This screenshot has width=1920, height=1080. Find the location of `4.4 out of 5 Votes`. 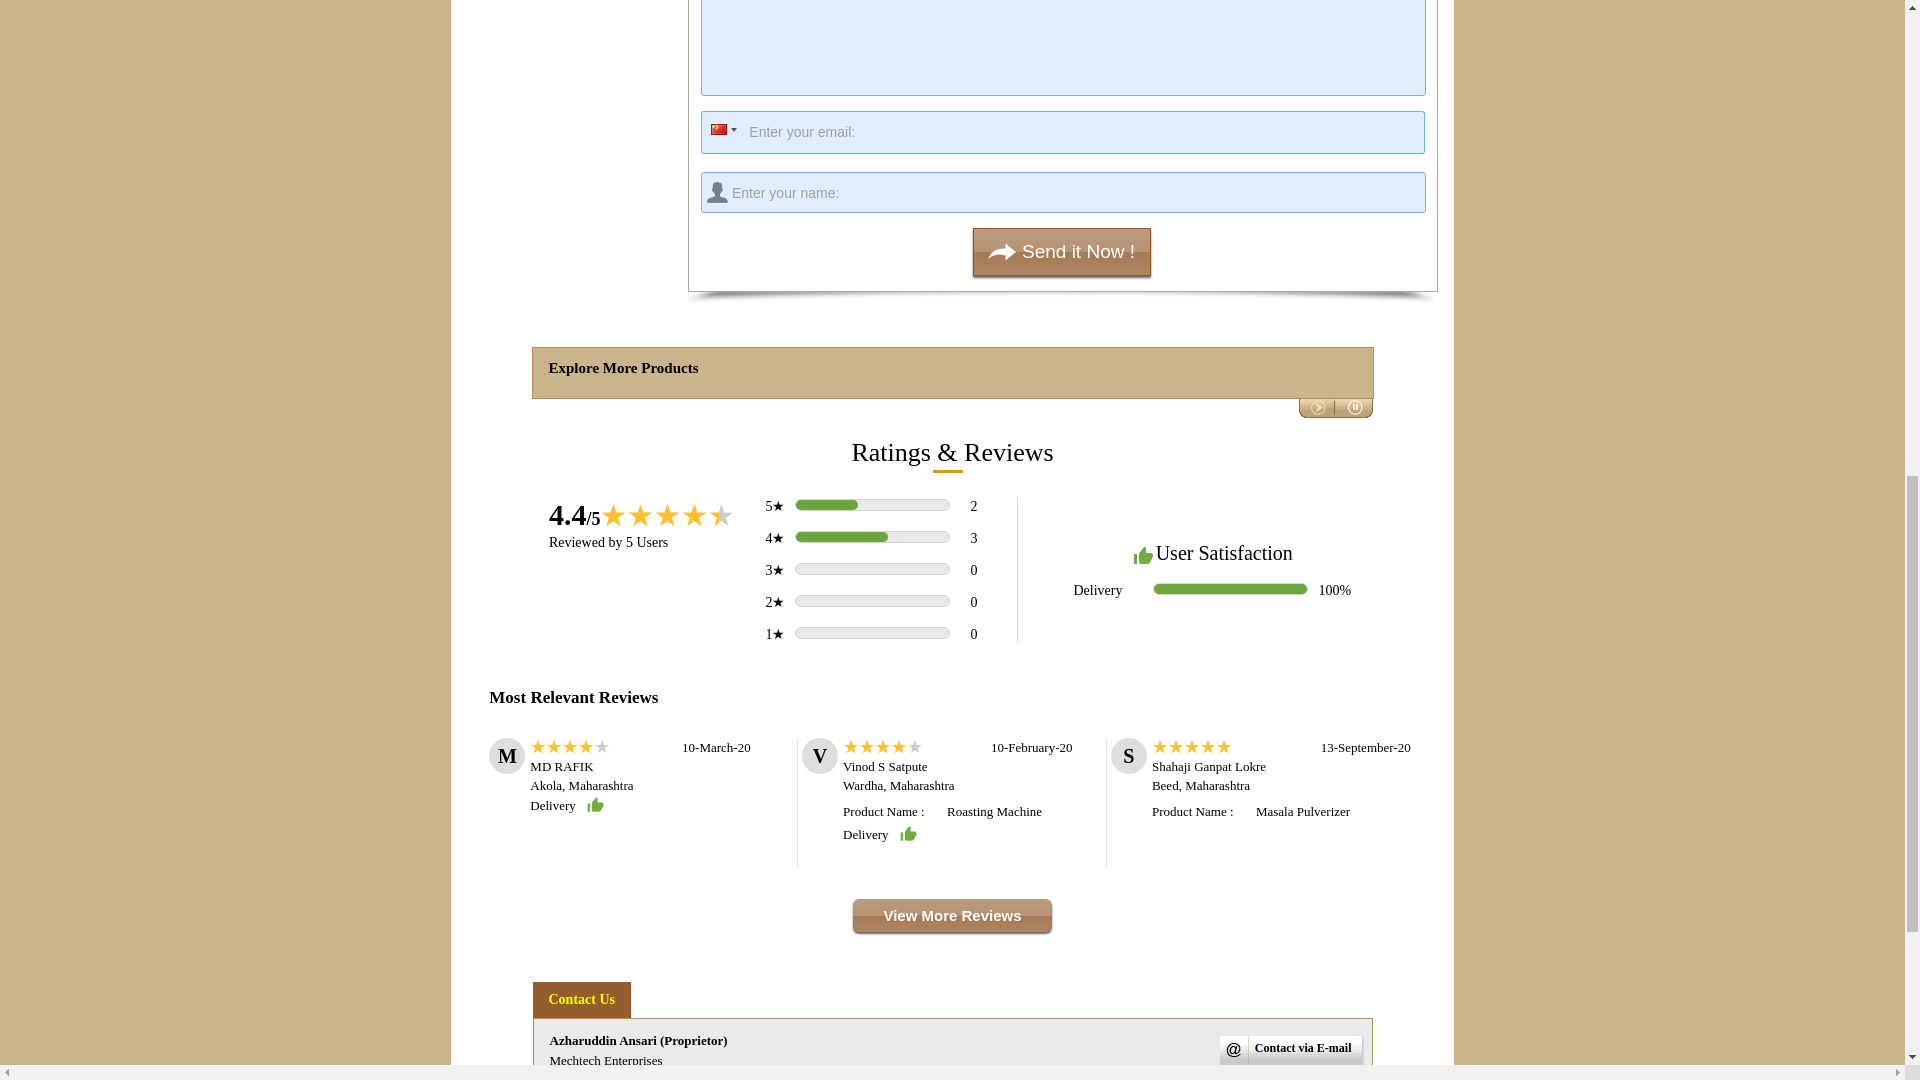

4.4 out of 5 Votes is located at coordinates (574, 514).